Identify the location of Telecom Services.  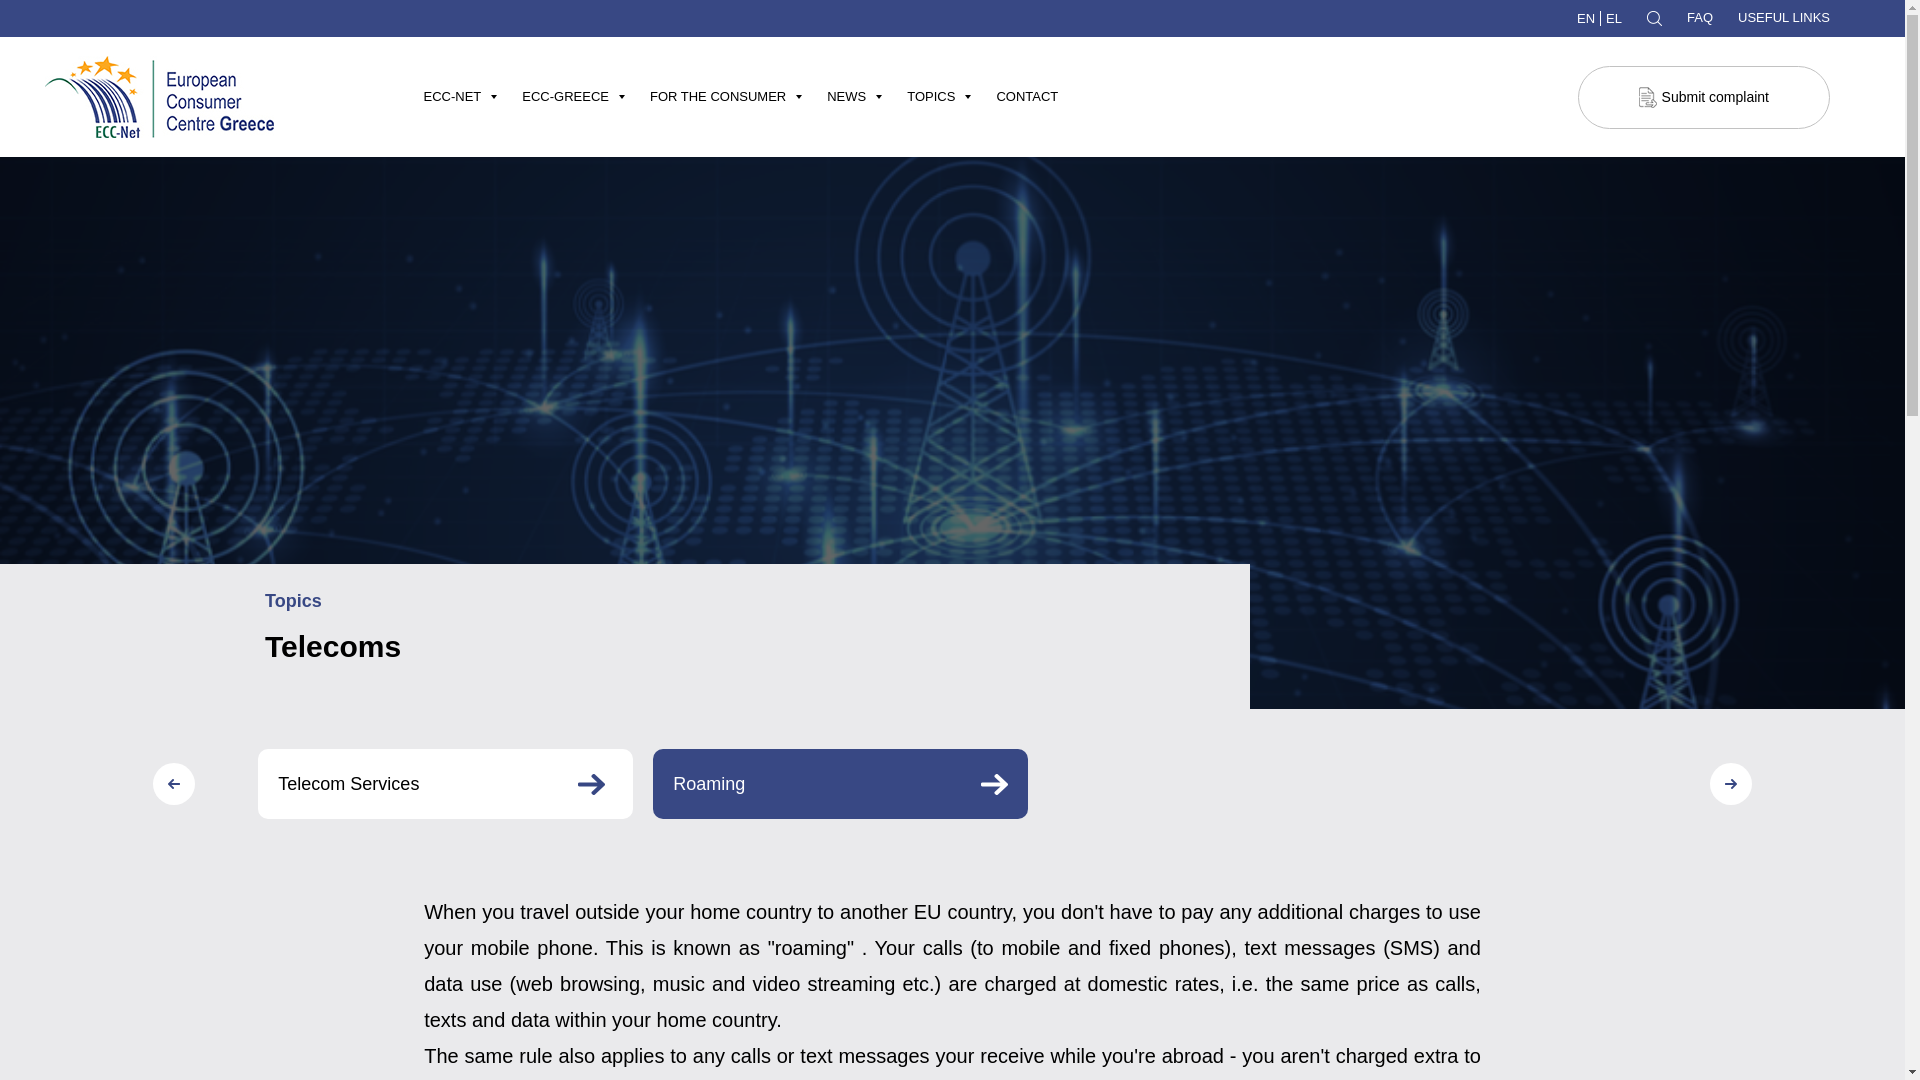
(445, 784).